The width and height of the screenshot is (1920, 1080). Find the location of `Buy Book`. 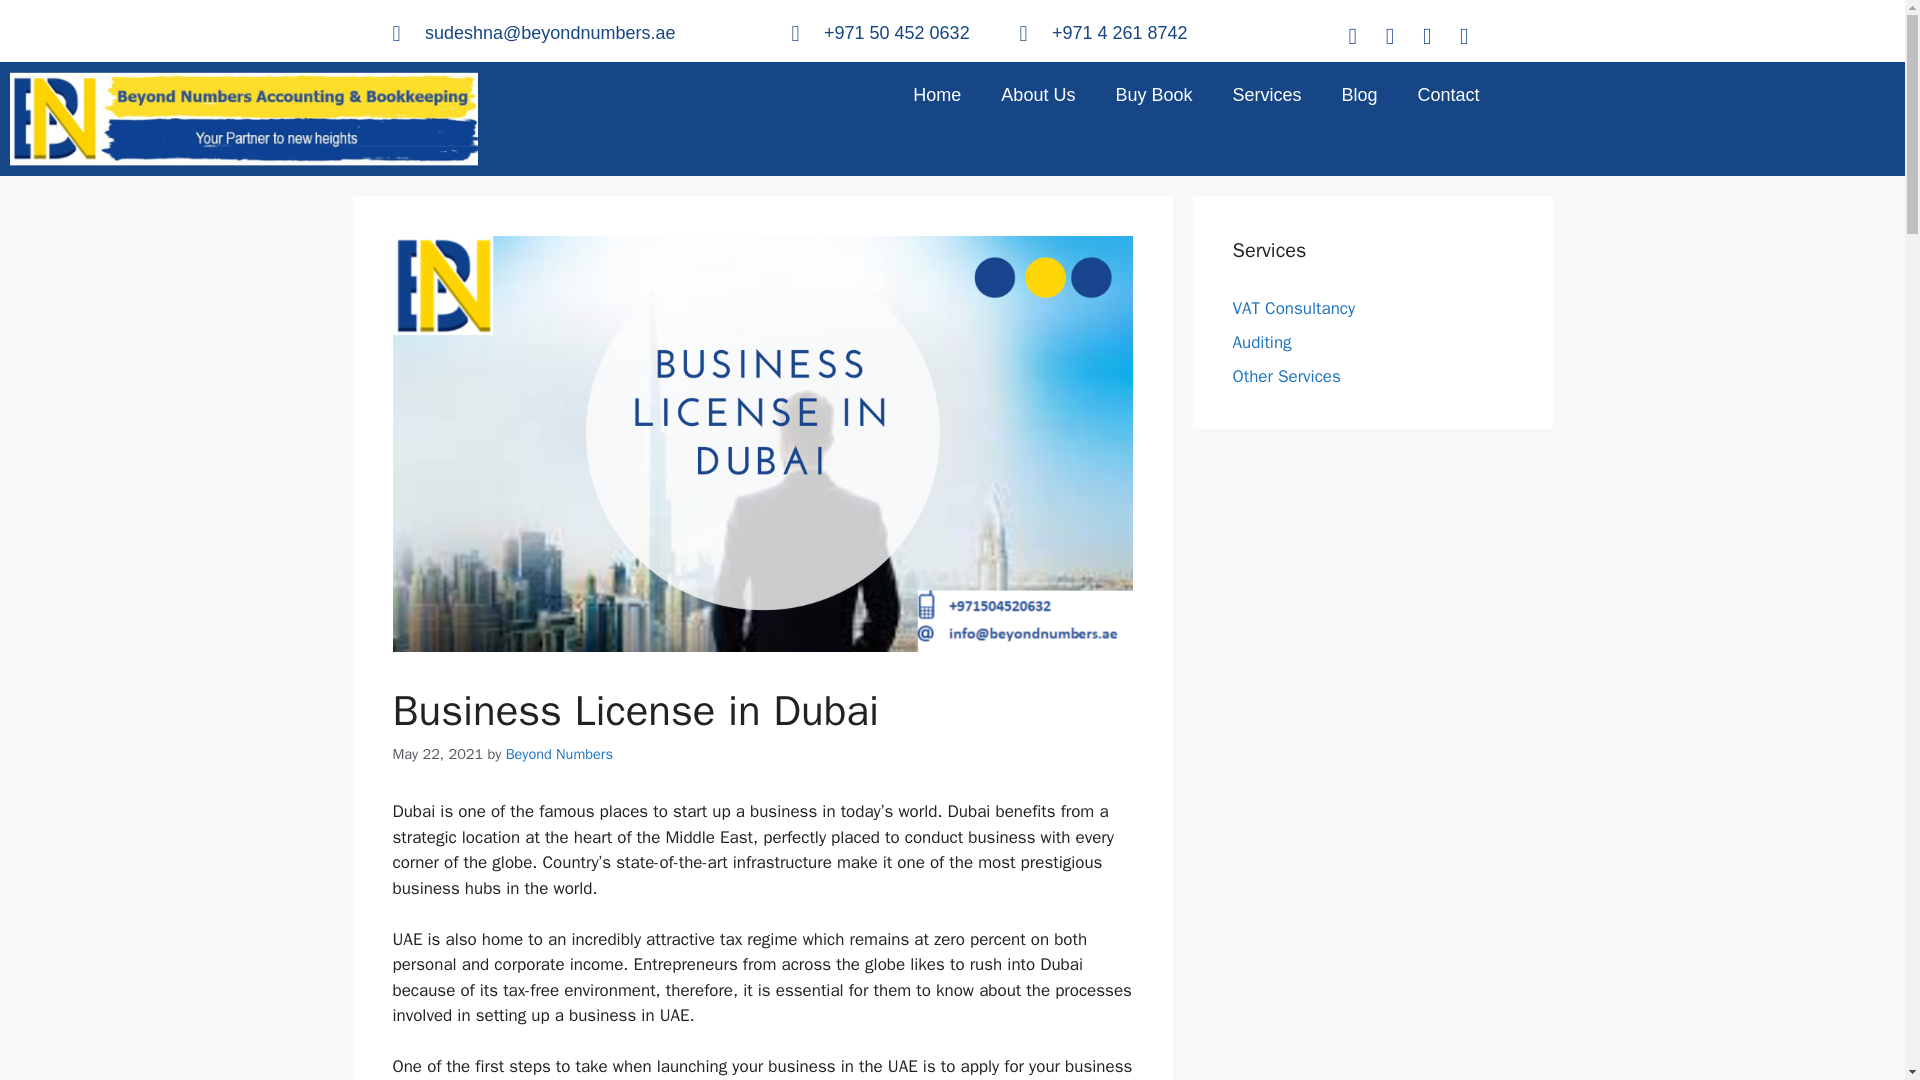

Buy Book is located at coordinates (1152, 94).